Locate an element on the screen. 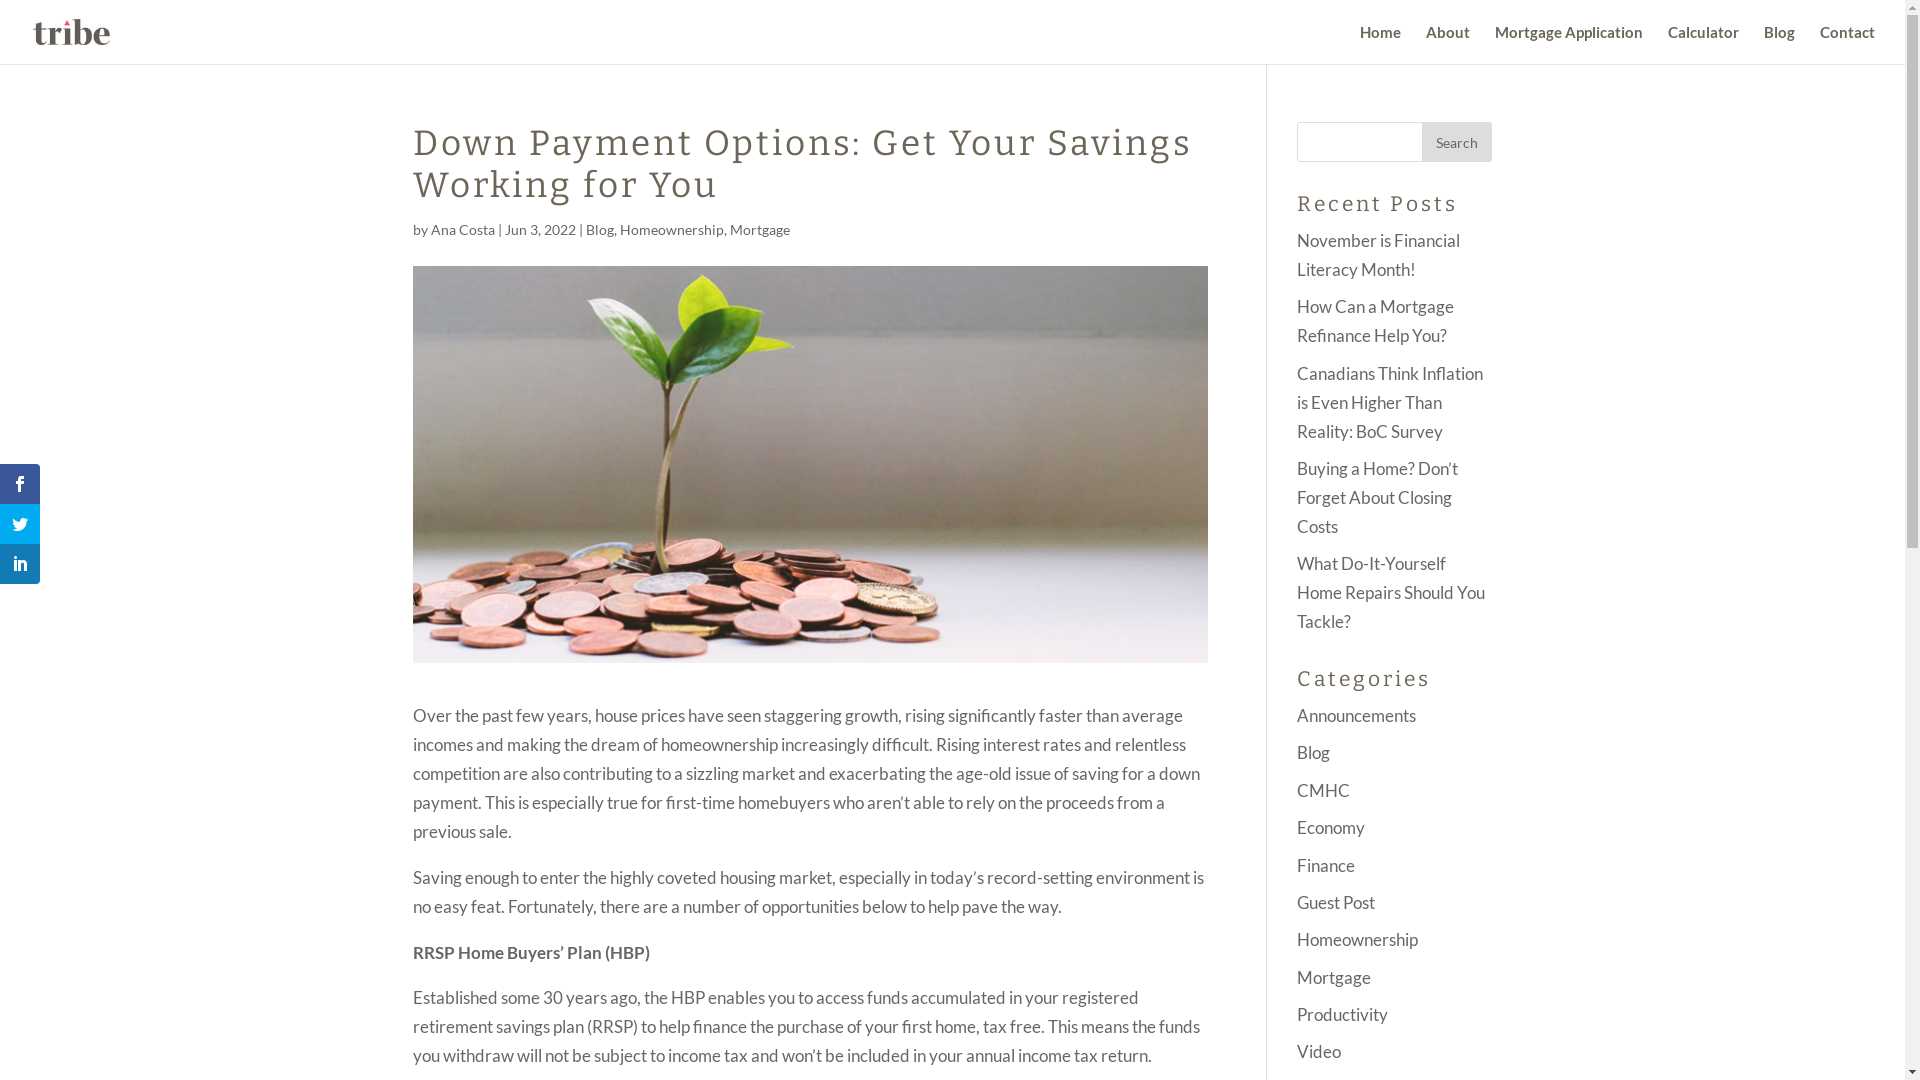  How Can a Mortgage Refinance Help You? is located at coordinates (1376, 321).